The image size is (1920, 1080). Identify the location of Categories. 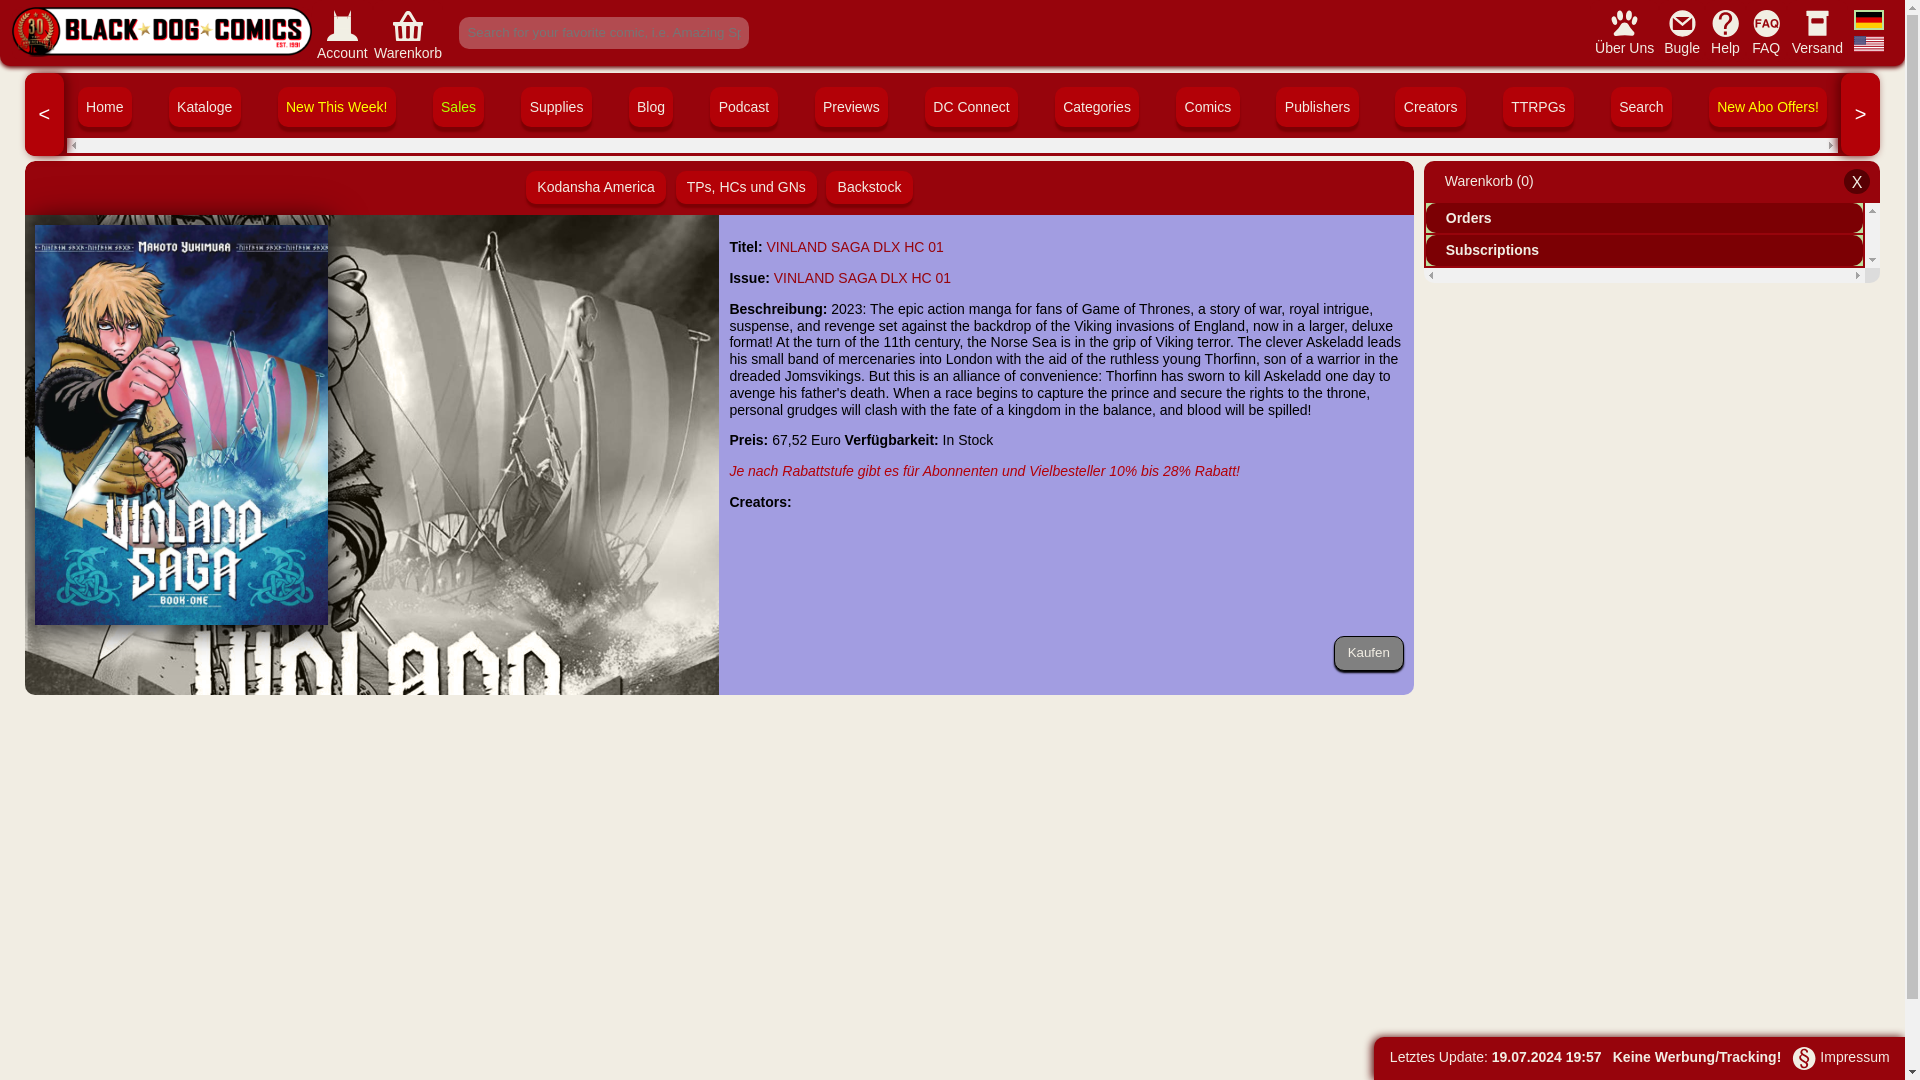
(1096, 106).